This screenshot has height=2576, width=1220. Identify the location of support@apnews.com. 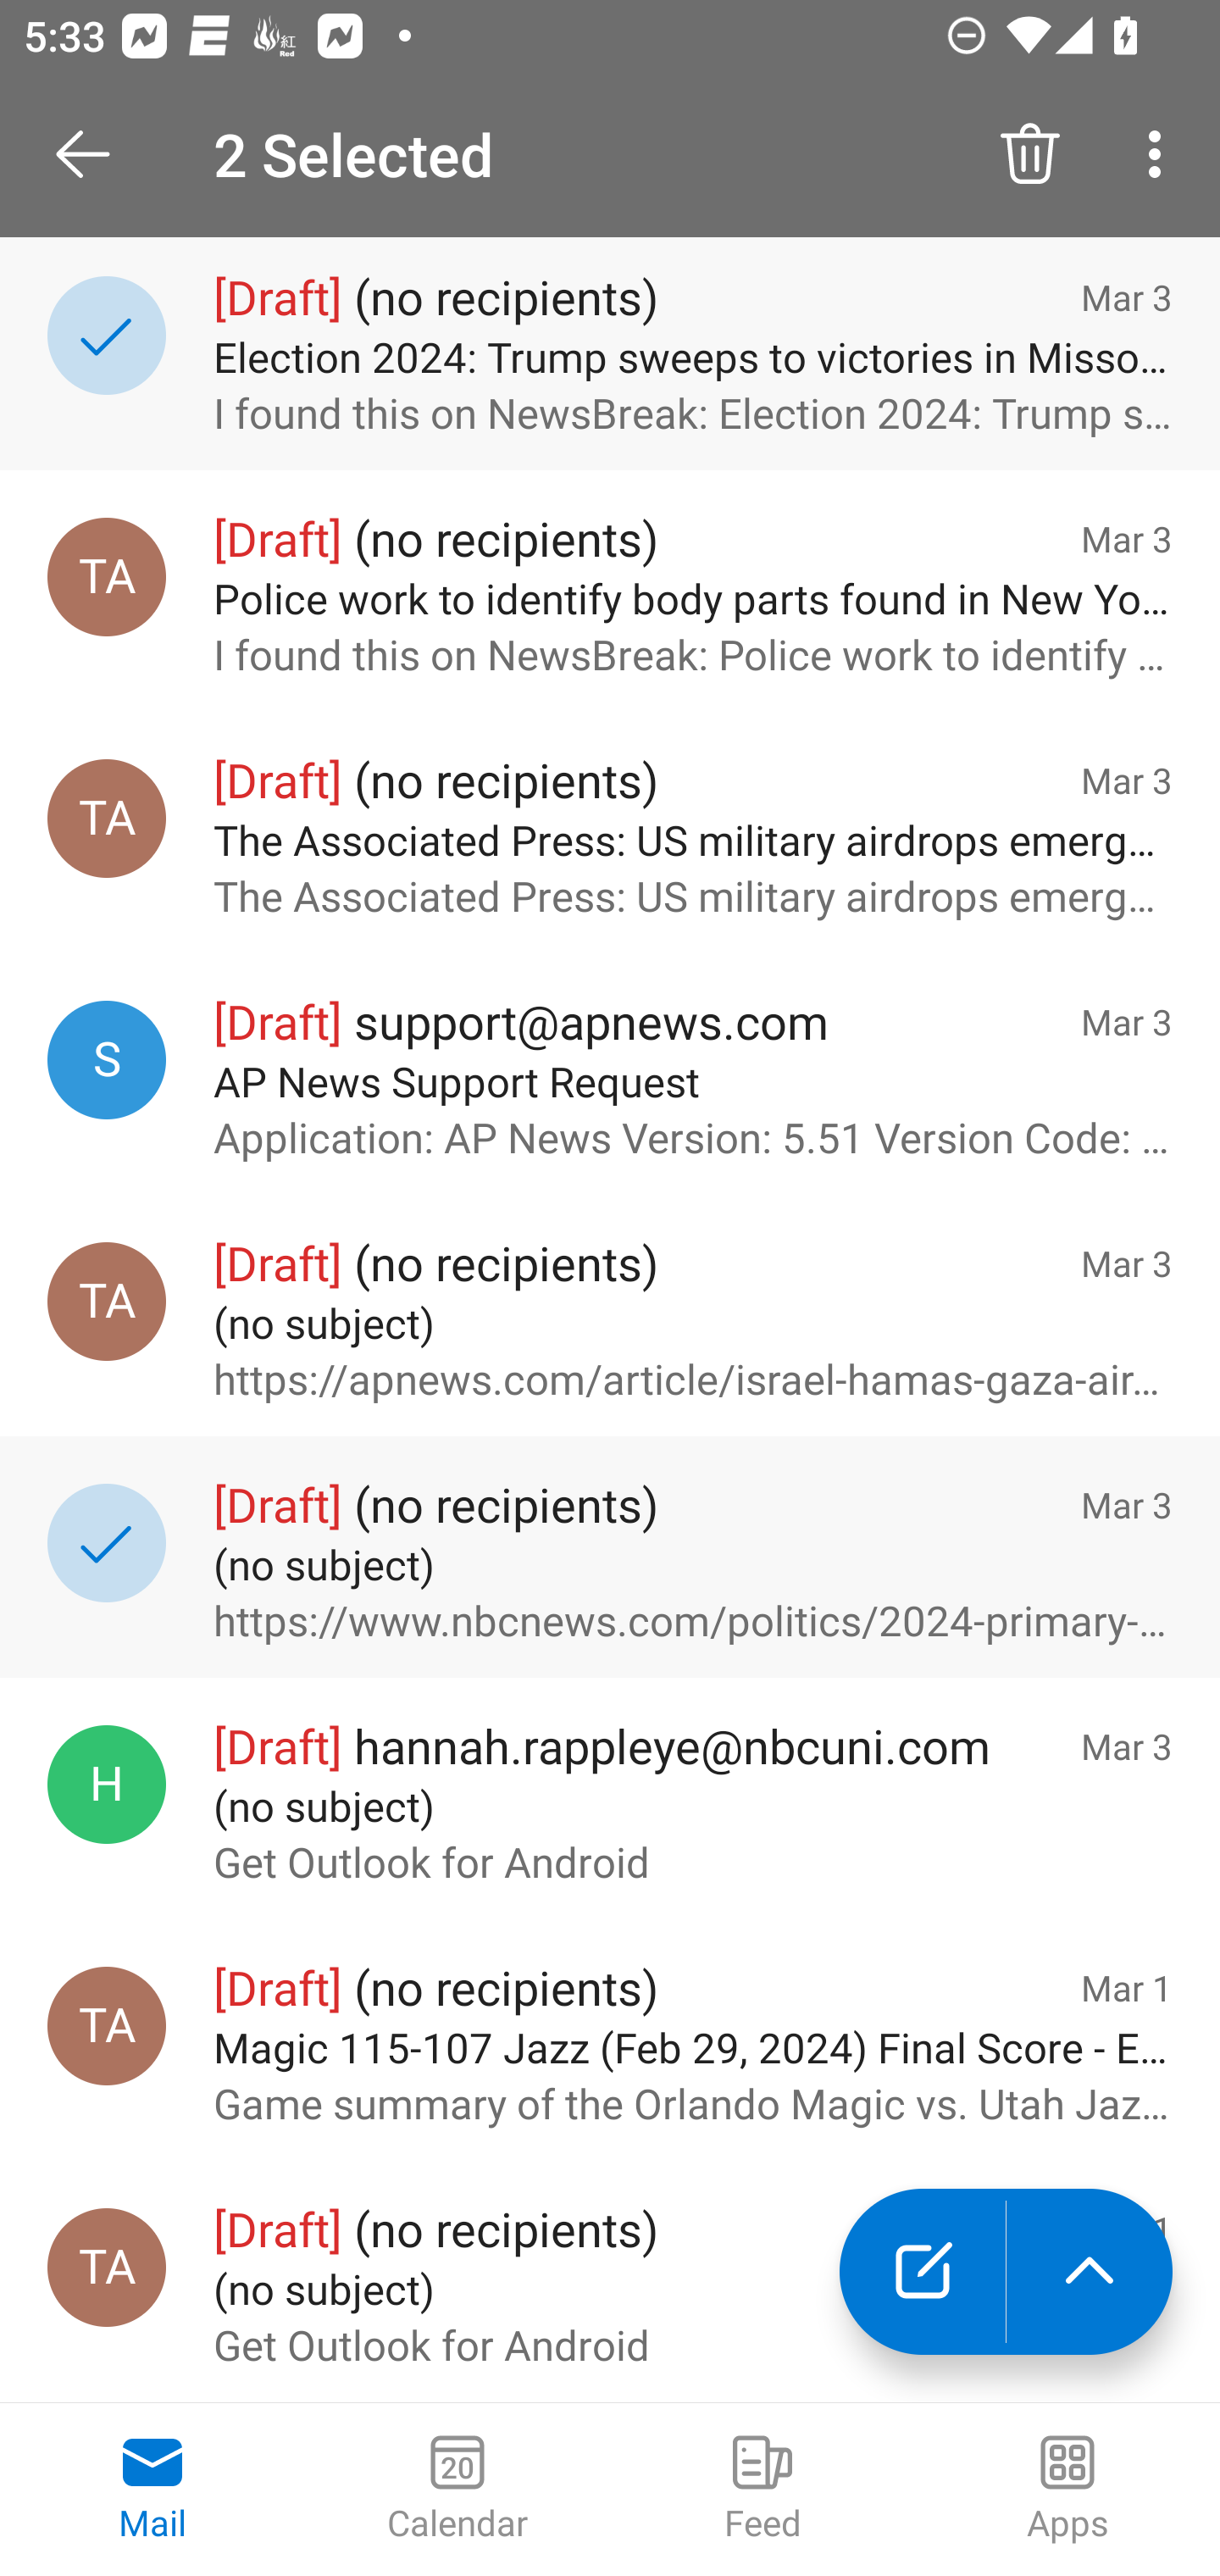
(107, 1059).